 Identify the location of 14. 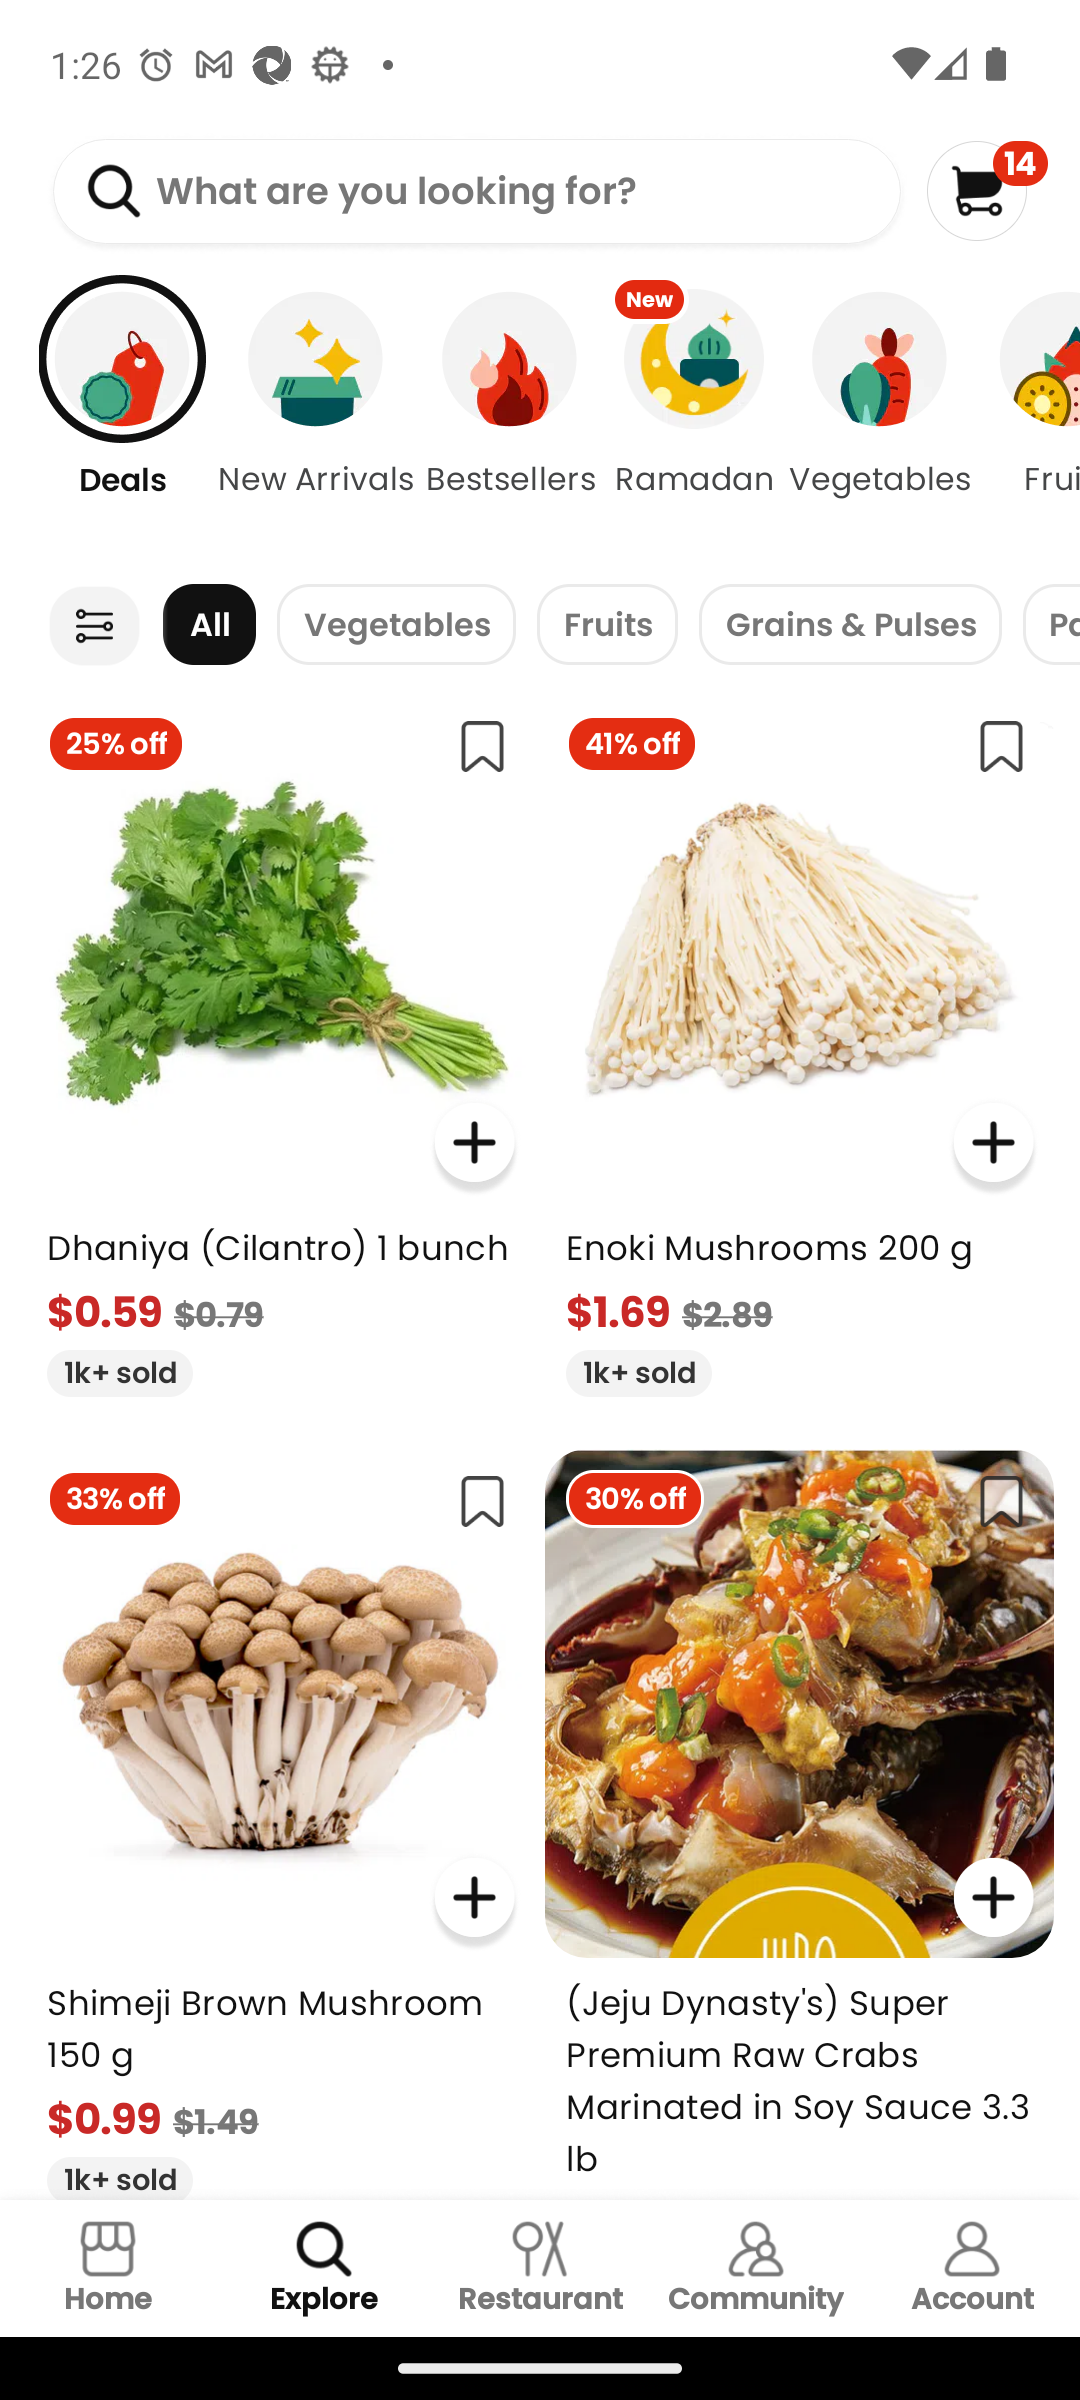
(986, 190).